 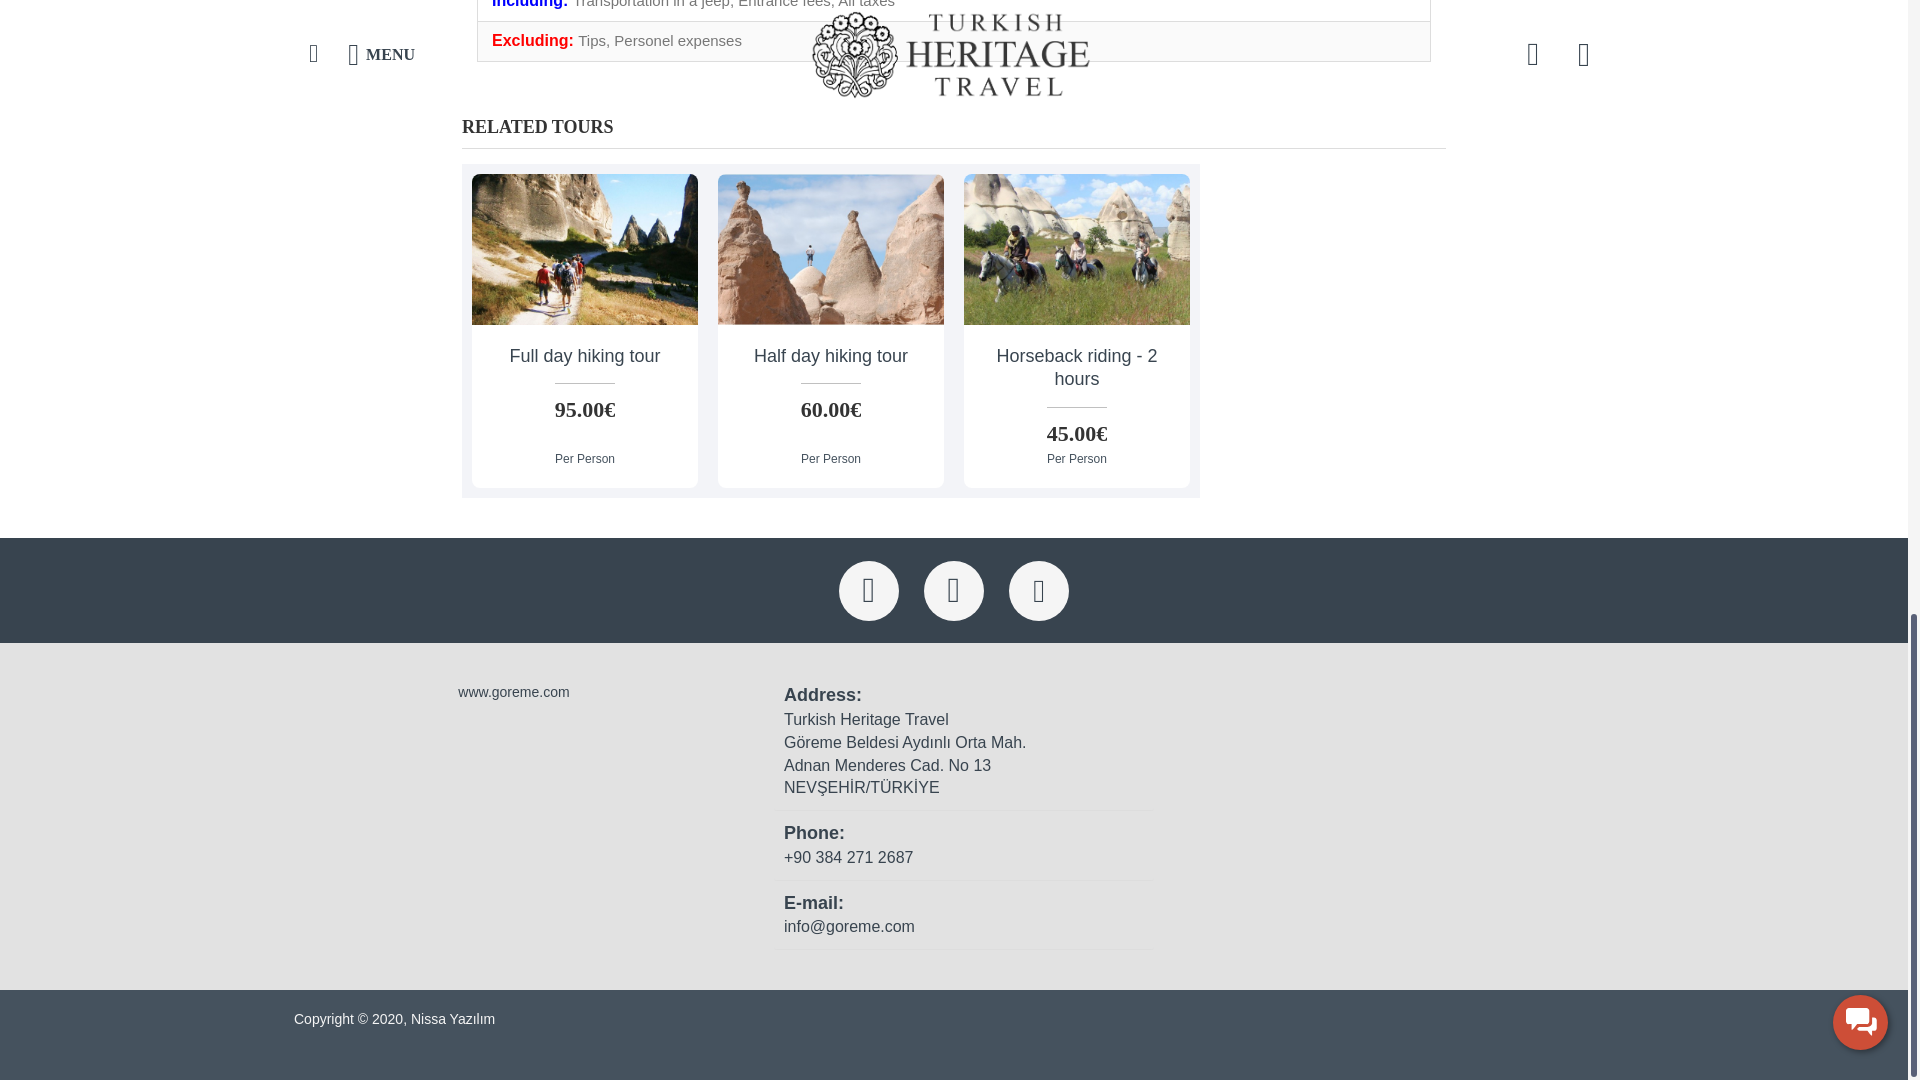 What do you see at coordinates (831, 249) in the screenshot?
I see `Half day hiking tour` at bounding box center [831, 249].